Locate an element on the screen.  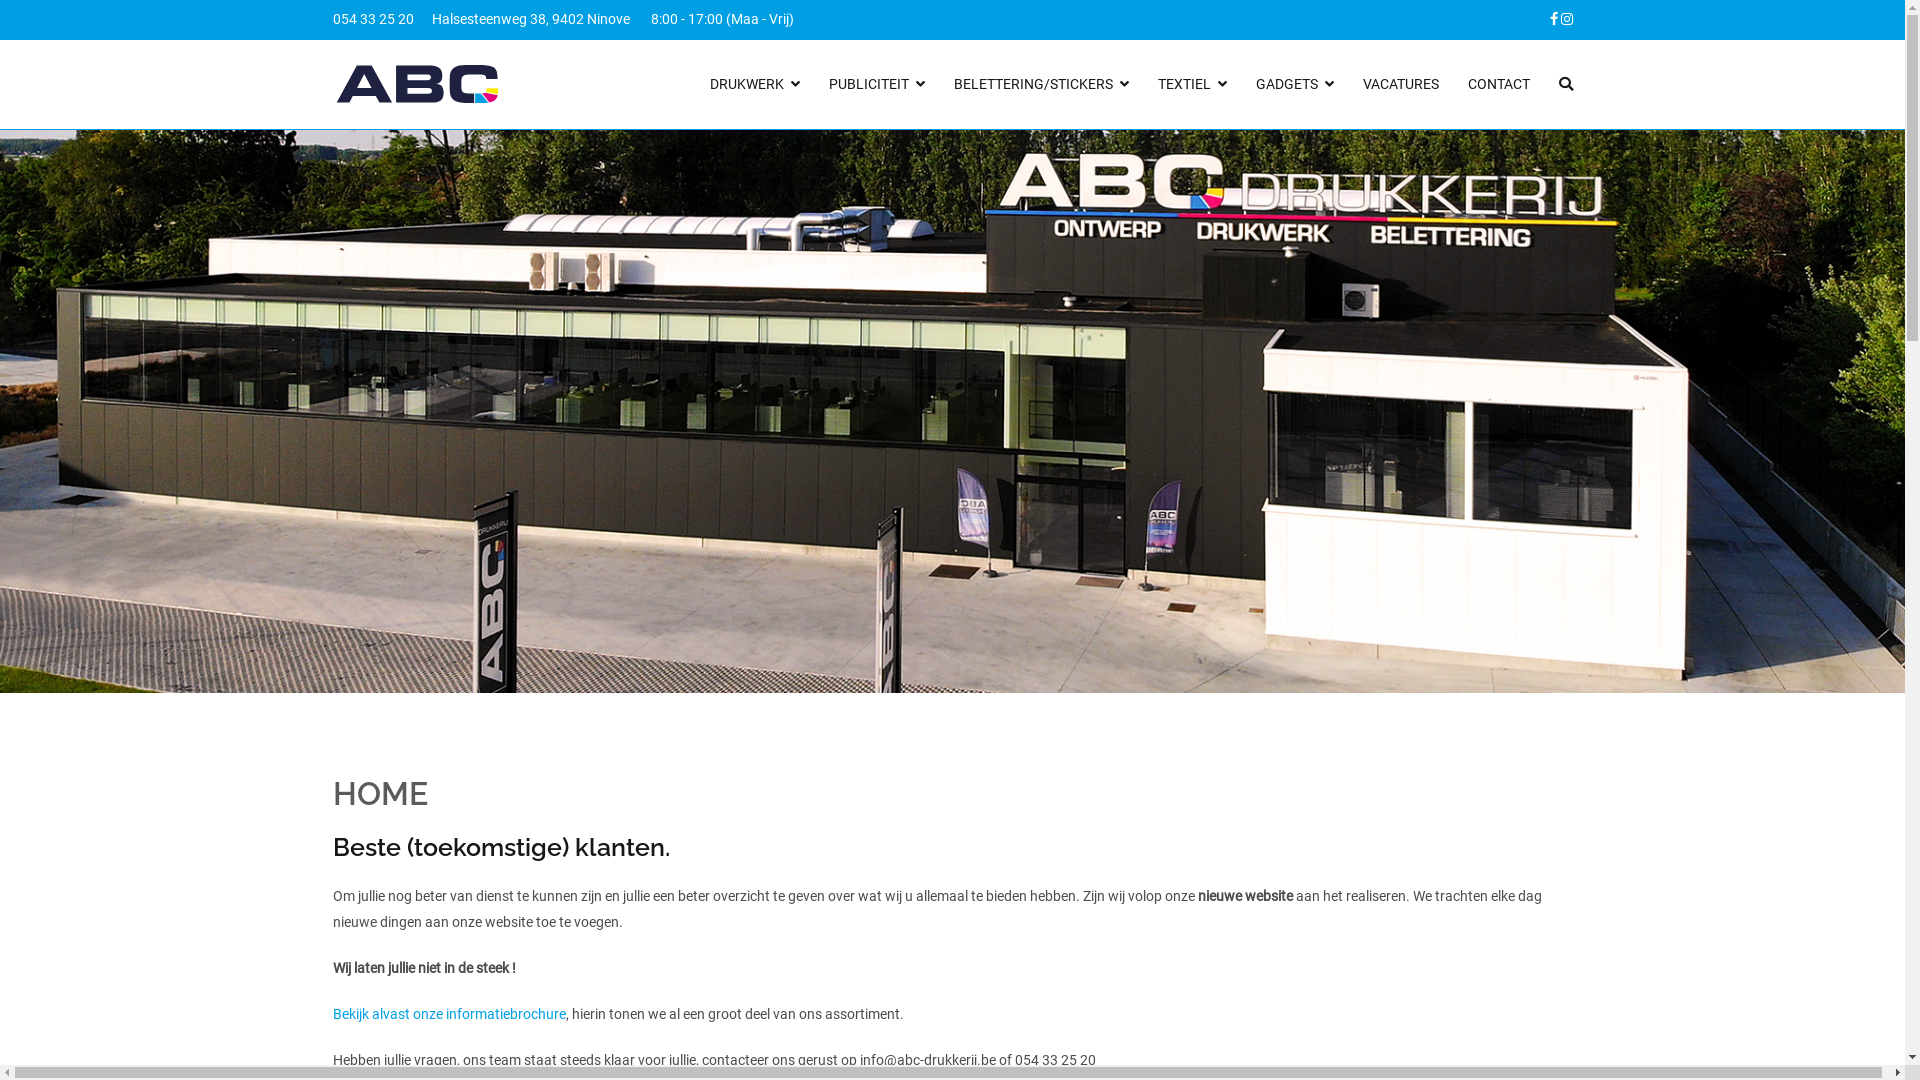
TEXTIEL is located at coordinates (1192, 85).